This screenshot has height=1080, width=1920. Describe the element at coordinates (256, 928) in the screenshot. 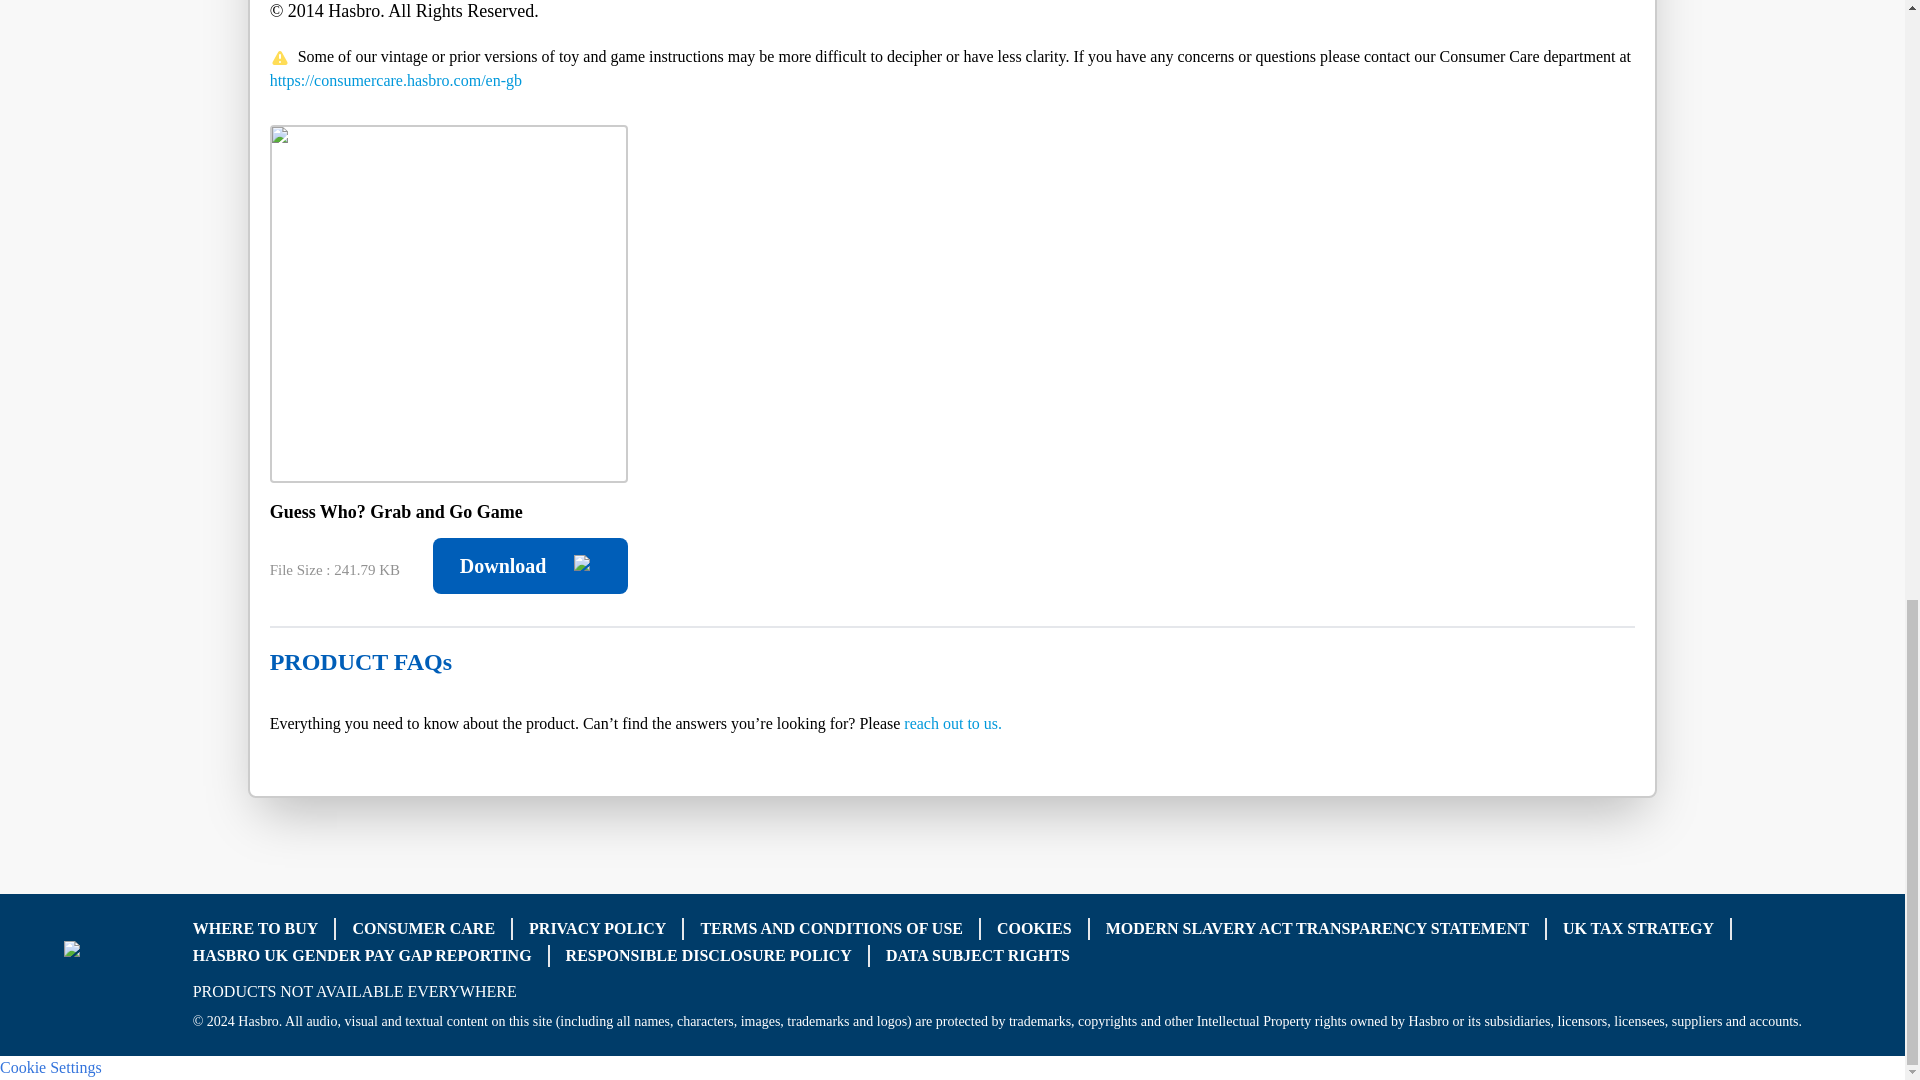

I see `WHERE TO BUY` at that location.